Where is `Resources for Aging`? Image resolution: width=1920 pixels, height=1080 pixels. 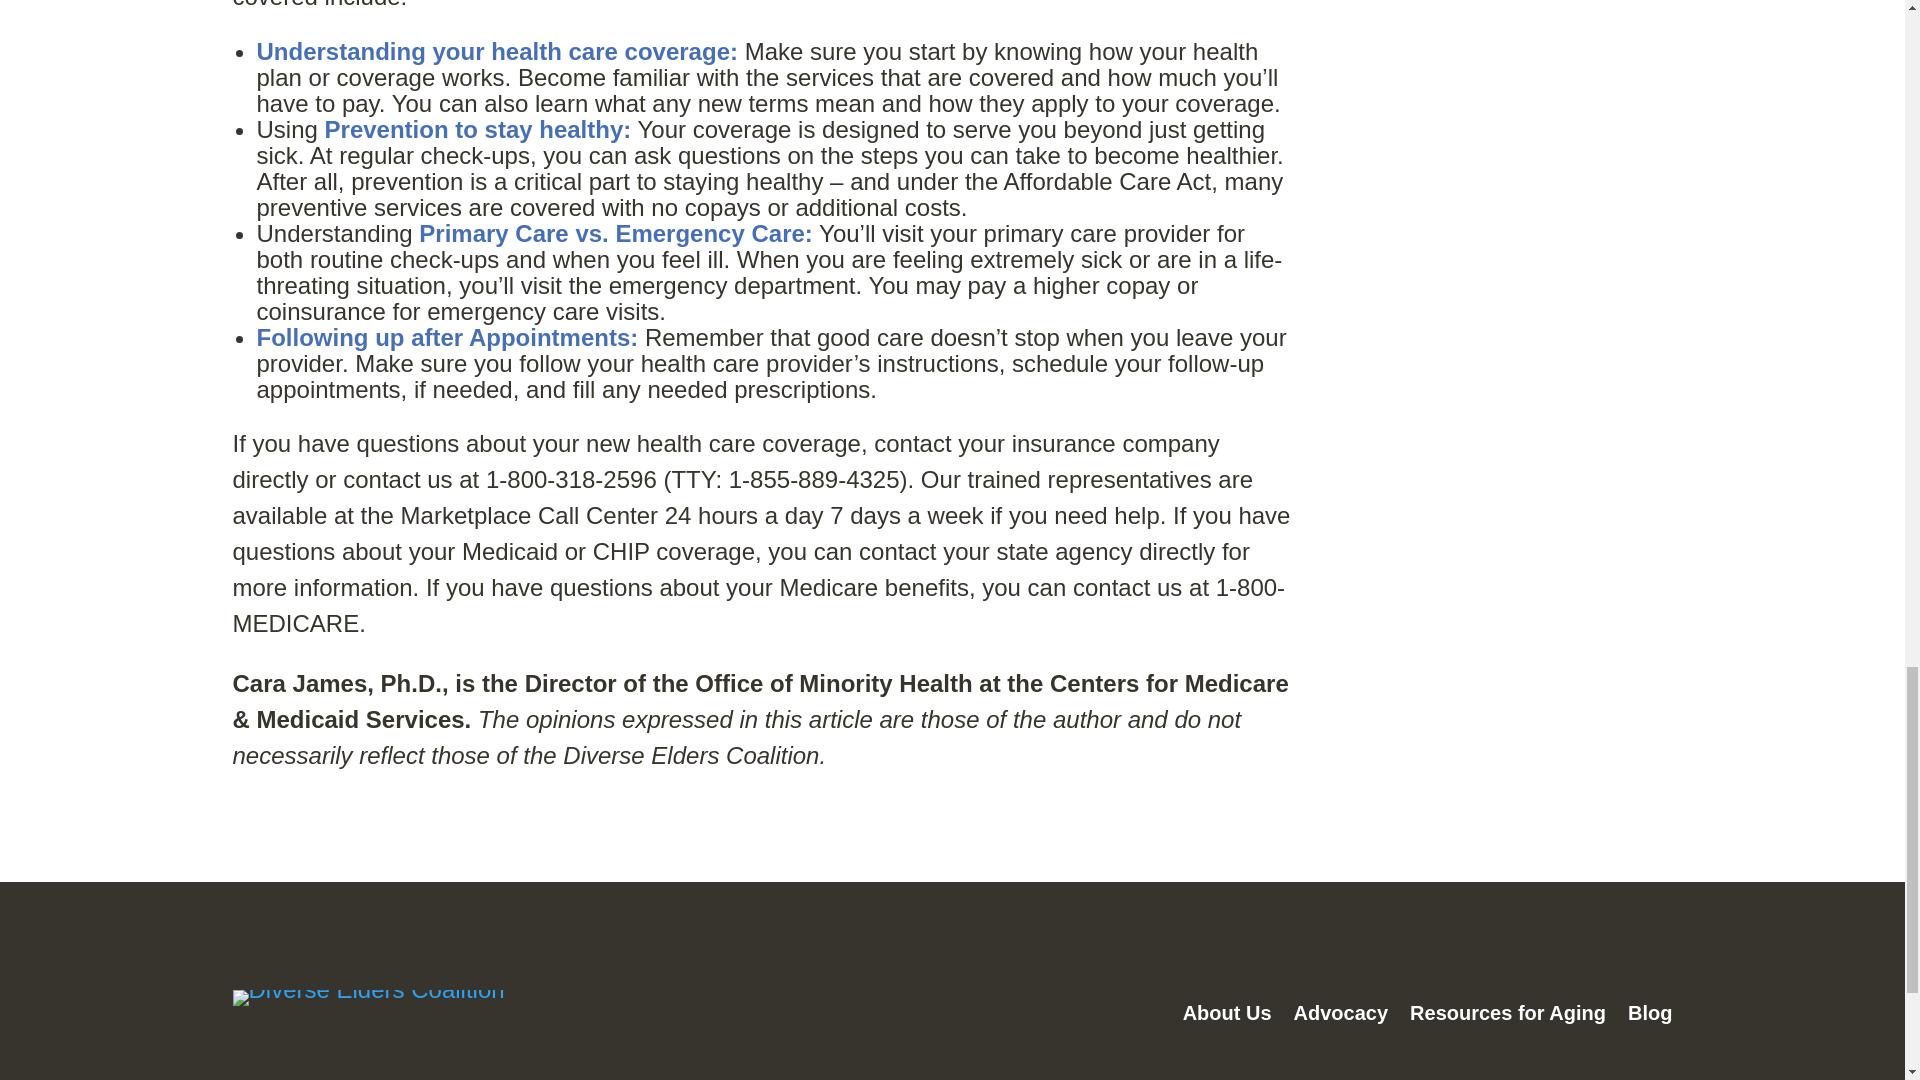 Resources for Aging is located at coordinates (1507, 1016).